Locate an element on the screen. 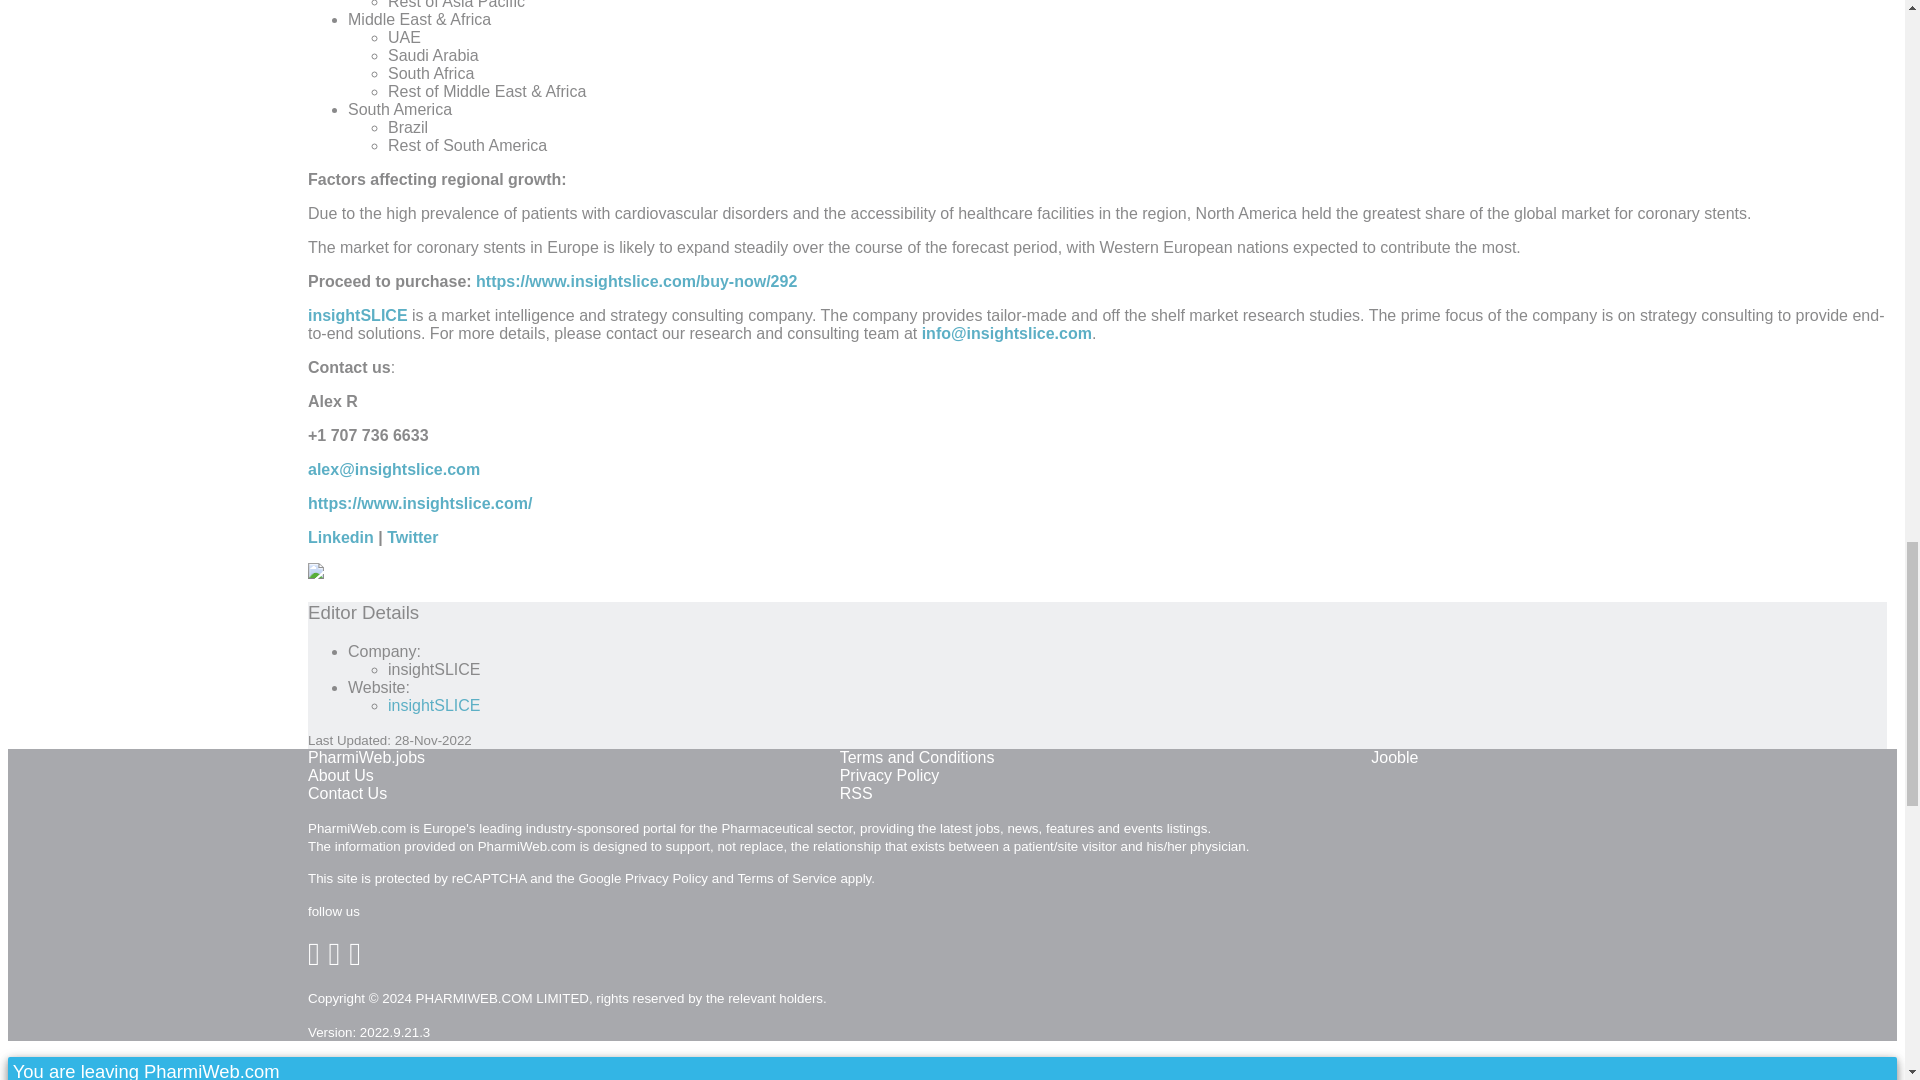 This screenshot has width=1920, height=1080. Contact Us is located at coordinates (347, 794).